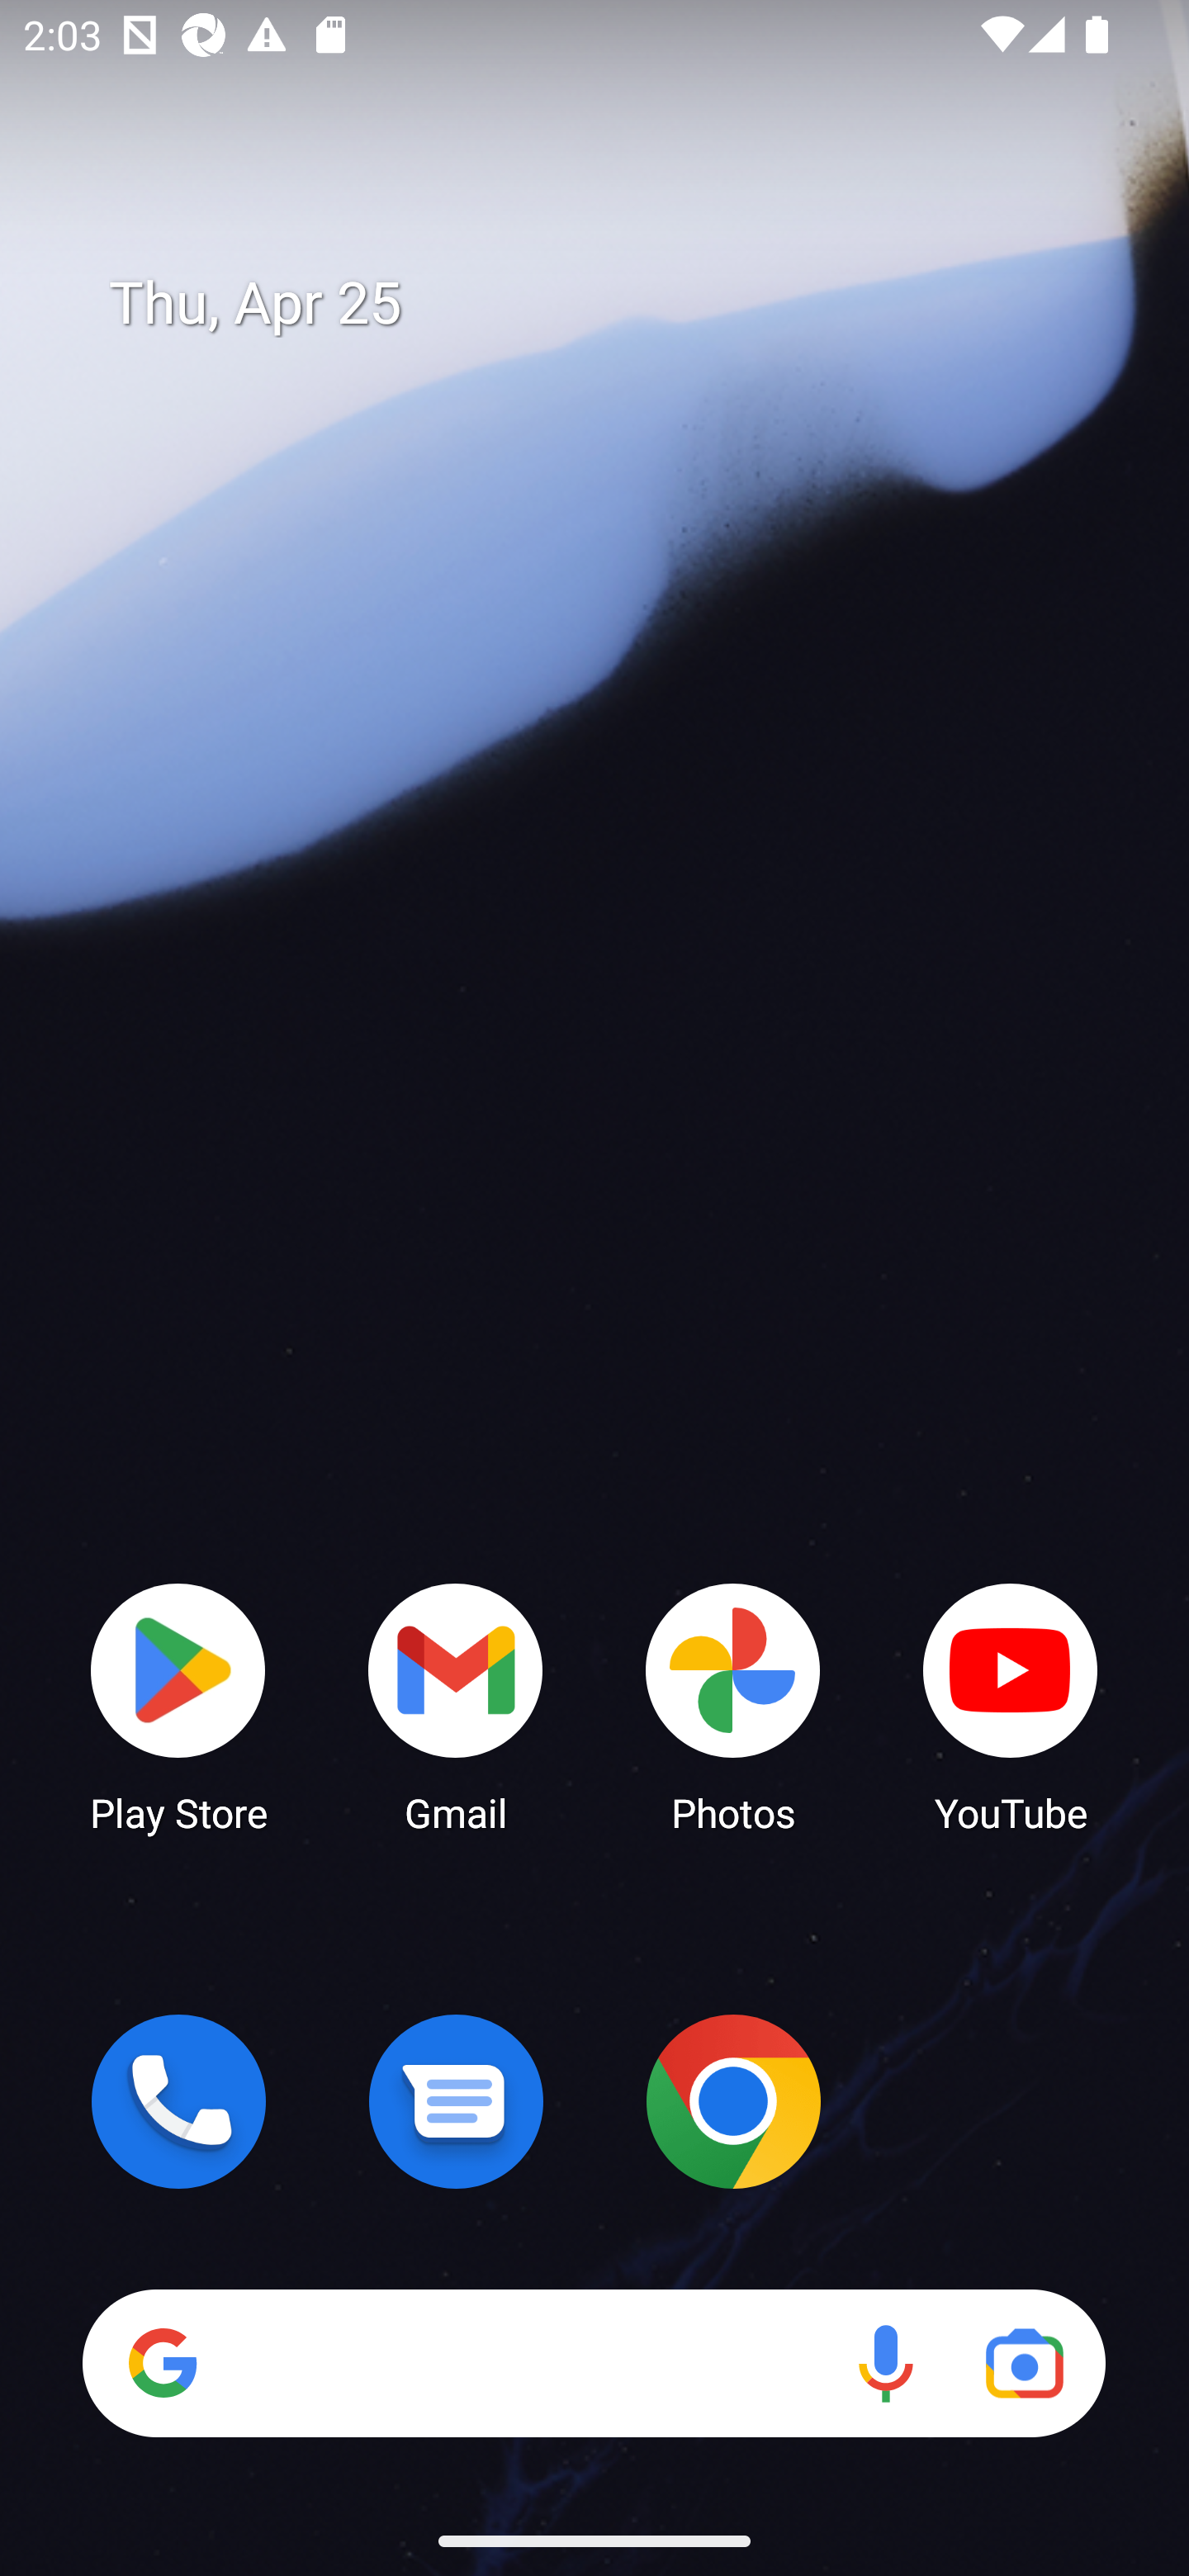 The width and height of the screenshot is (1189, 2576). What do you see at coordinates (456, 1706) in the screenshot?
I see `Gmail` at bounding box center [456, 1706].